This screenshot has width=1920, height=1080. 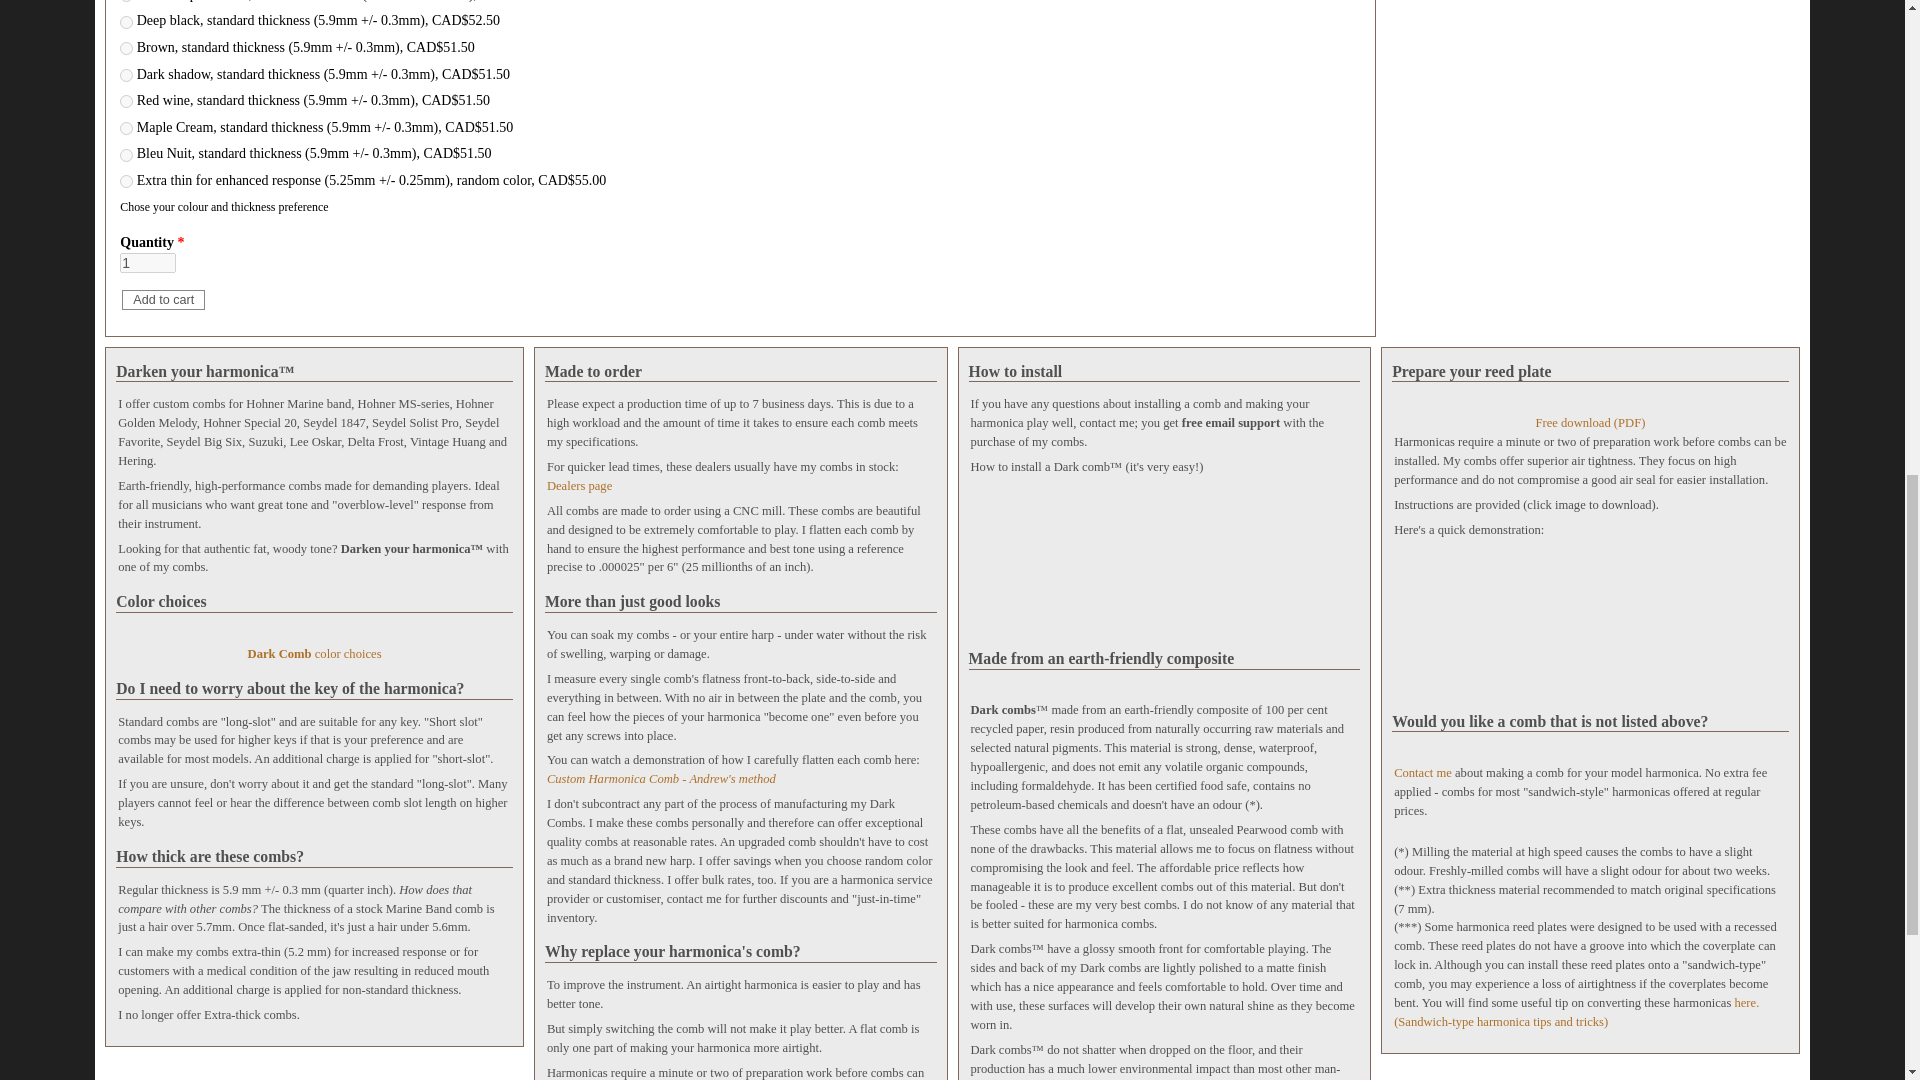 I want to click on Dark Comb color choices, so click(x=314, y=645).